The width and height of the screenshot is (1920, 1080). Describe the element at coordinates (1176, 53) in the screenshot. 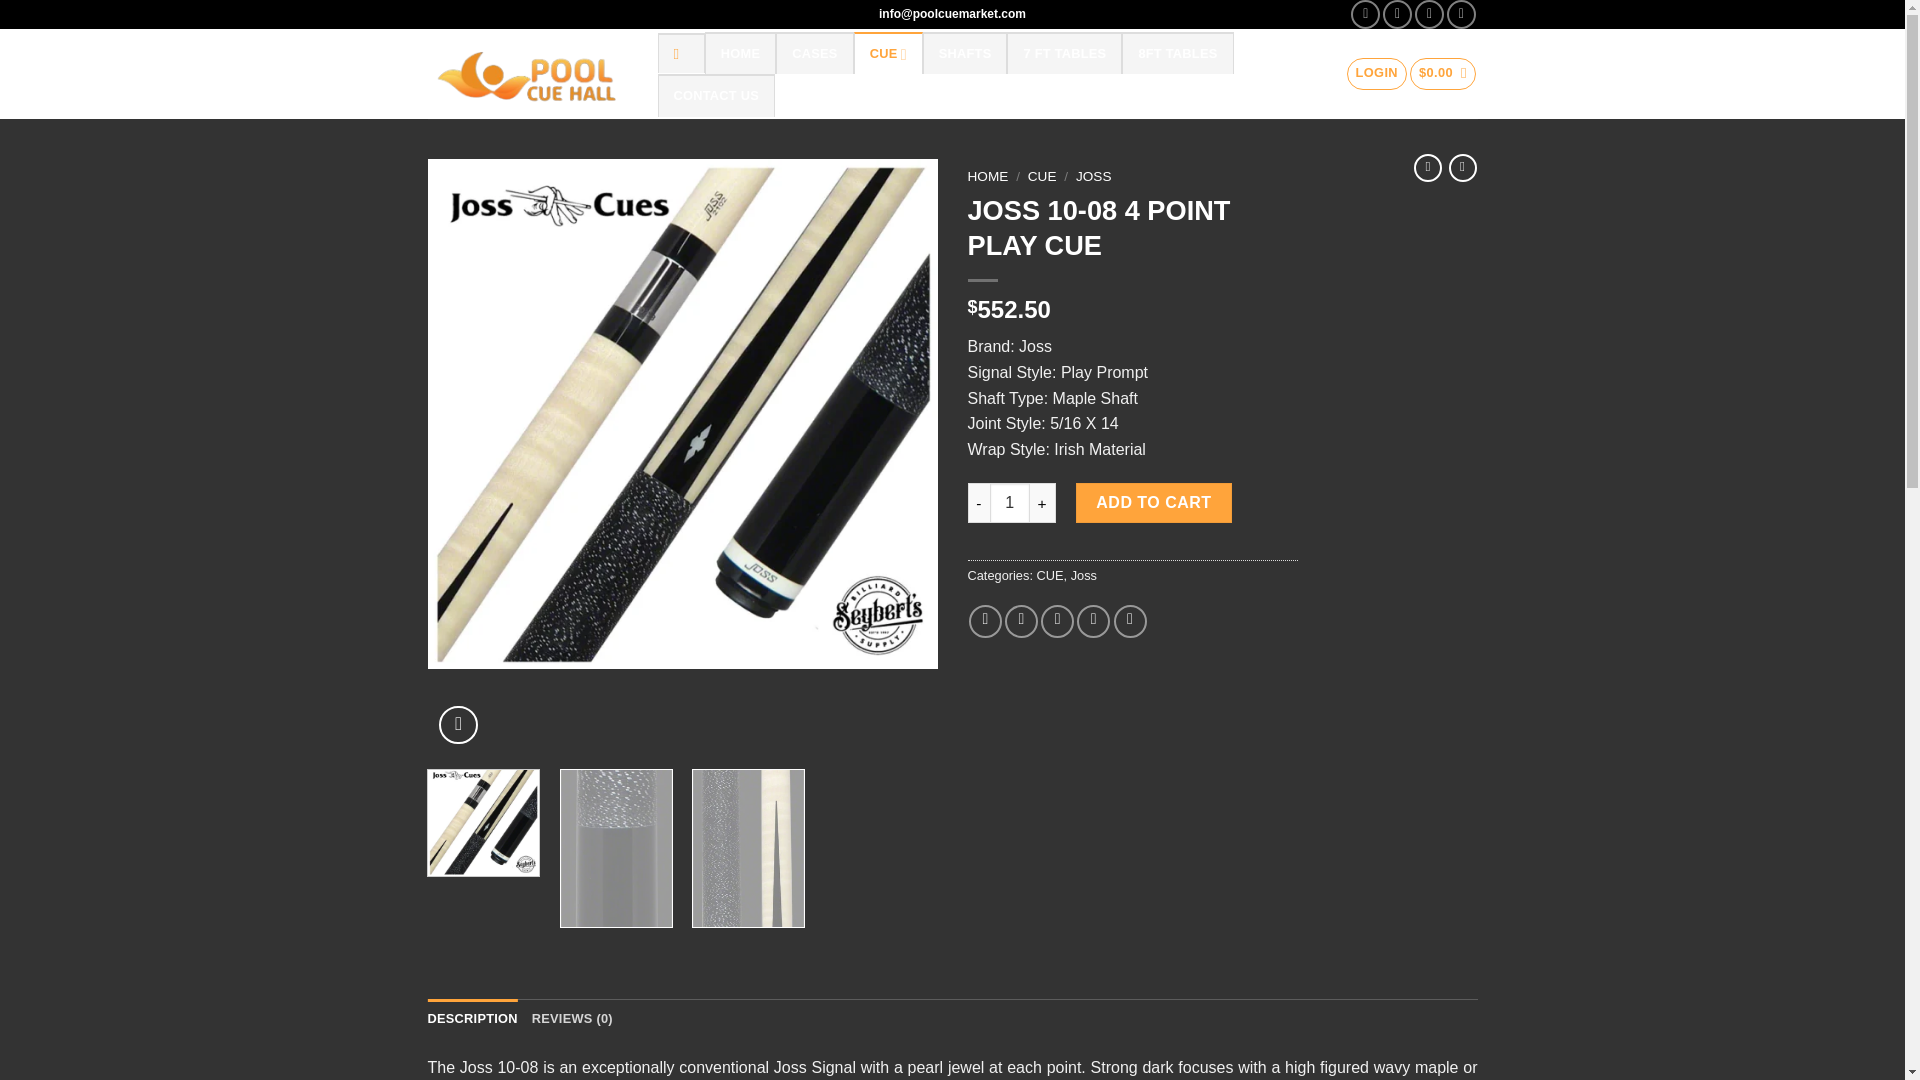

I see `8FT TABLES` at that location.